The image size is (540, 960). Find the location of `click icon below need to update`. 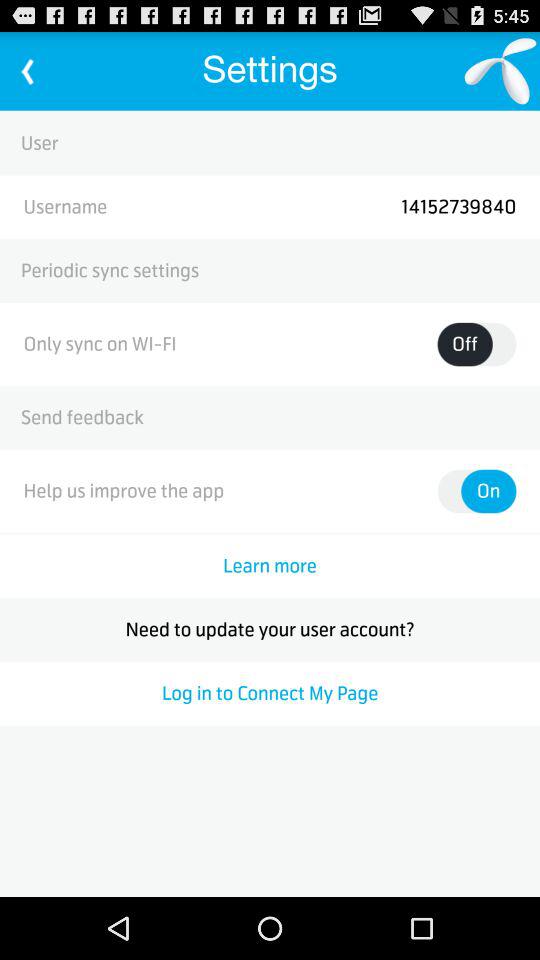

click icon below need to update is located at coordinates (270, 693).